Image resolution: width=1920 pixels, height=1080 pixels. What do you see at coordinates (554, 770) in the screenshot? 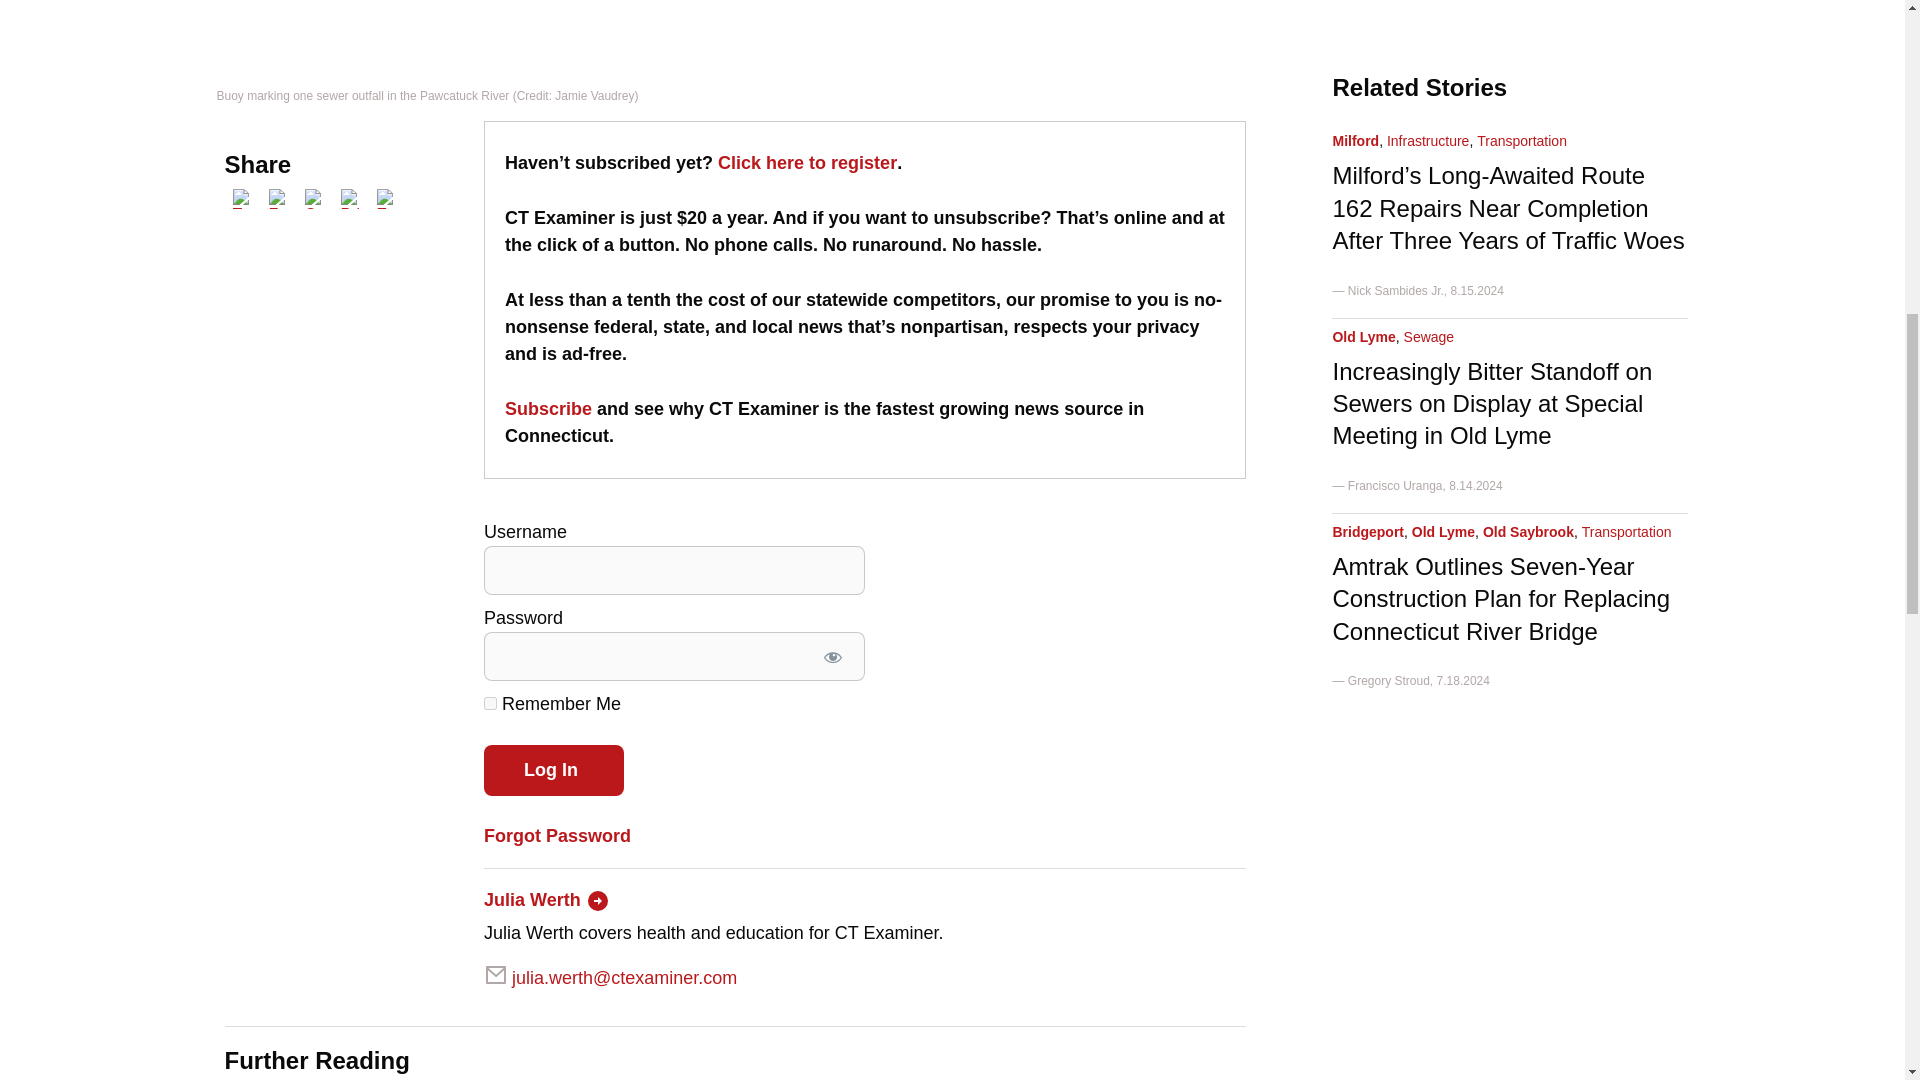
I see `Log In` at bounding box center [554, 770].